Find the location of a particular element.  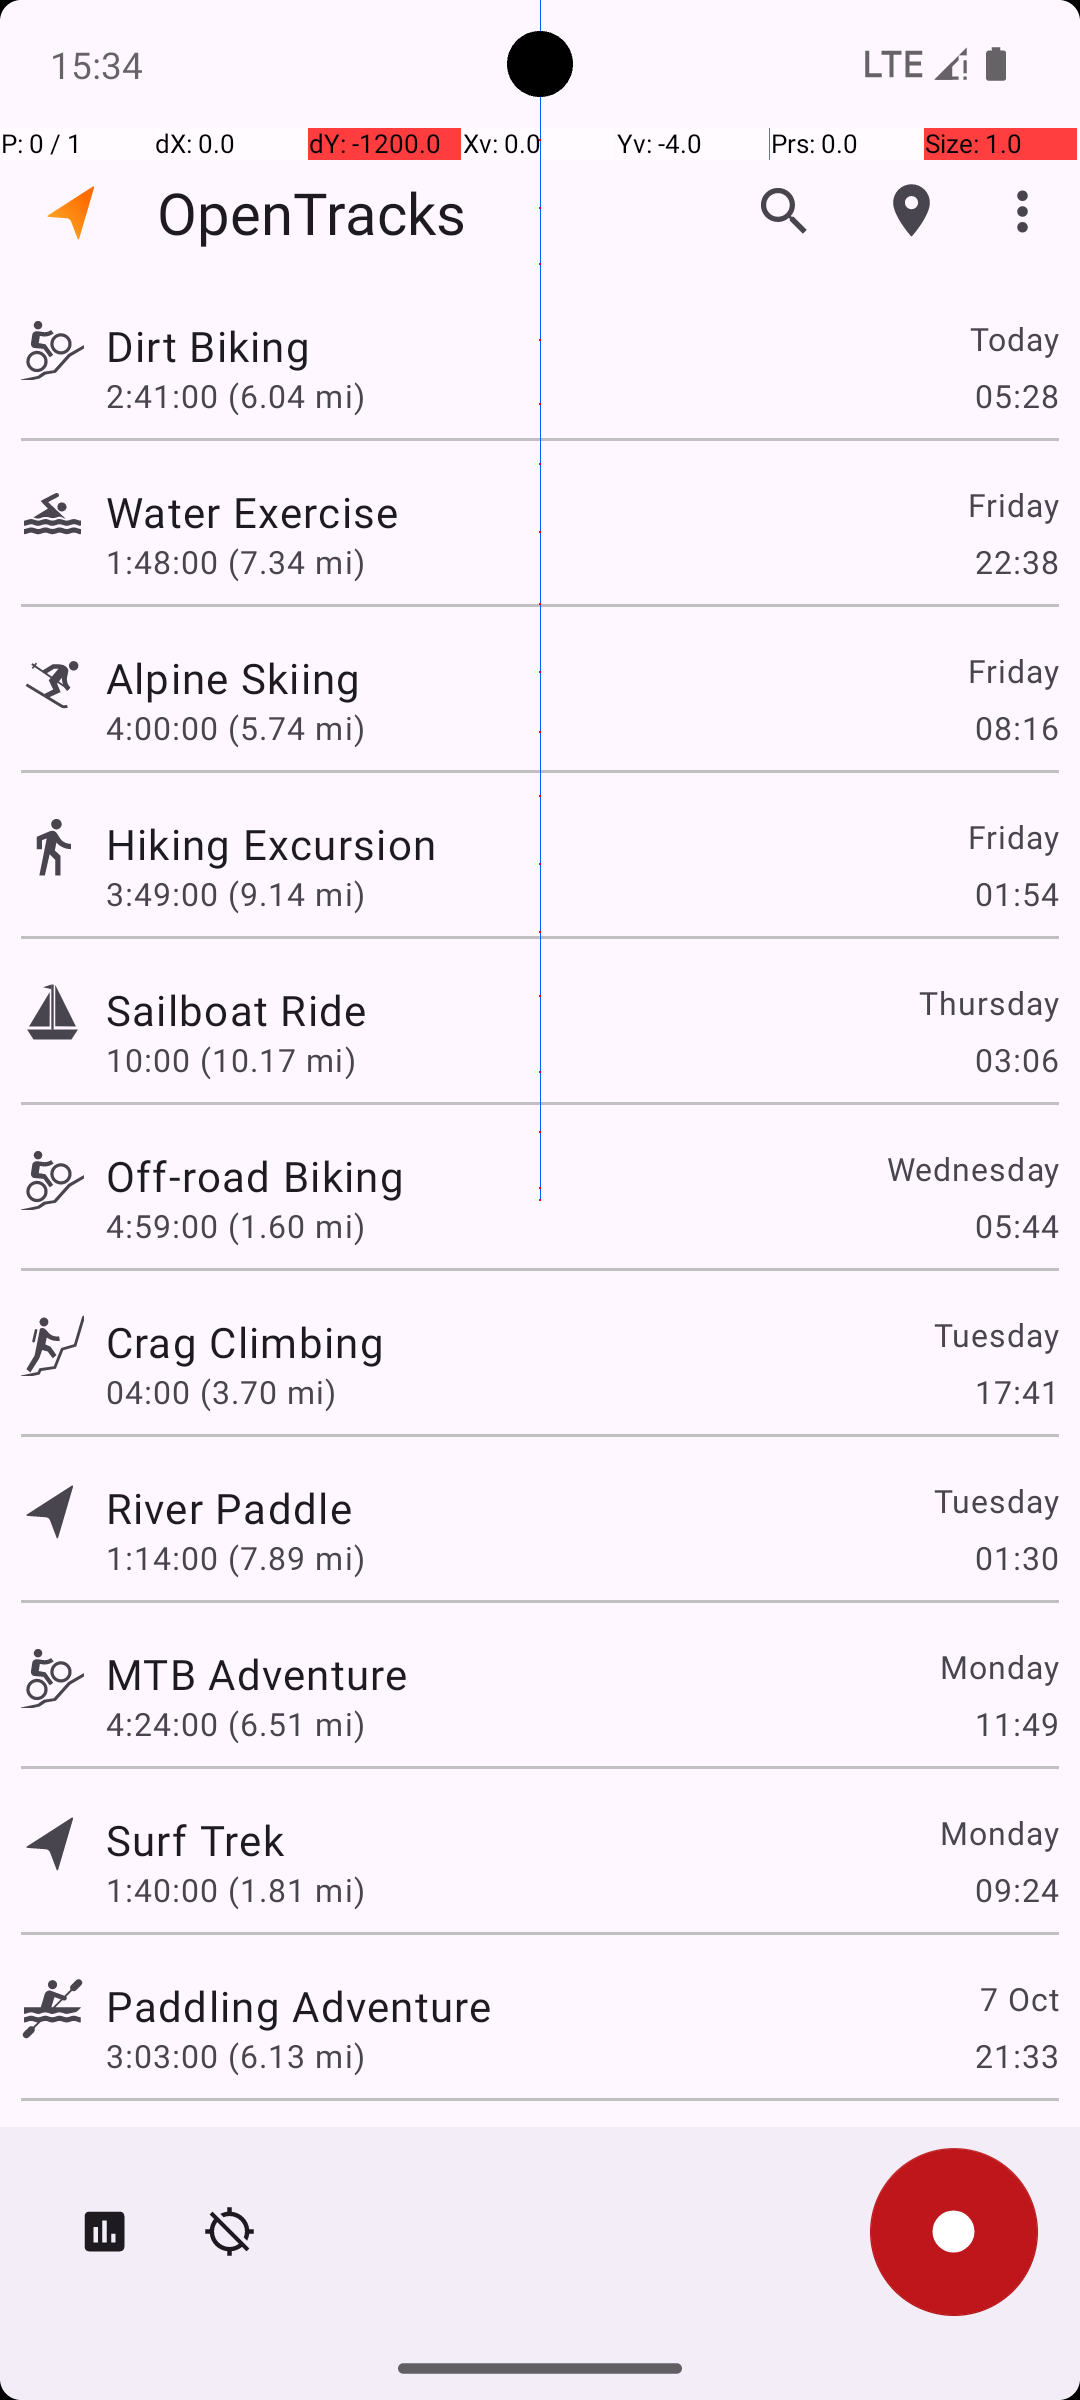

Friday is located at coordinates (1012, 504).